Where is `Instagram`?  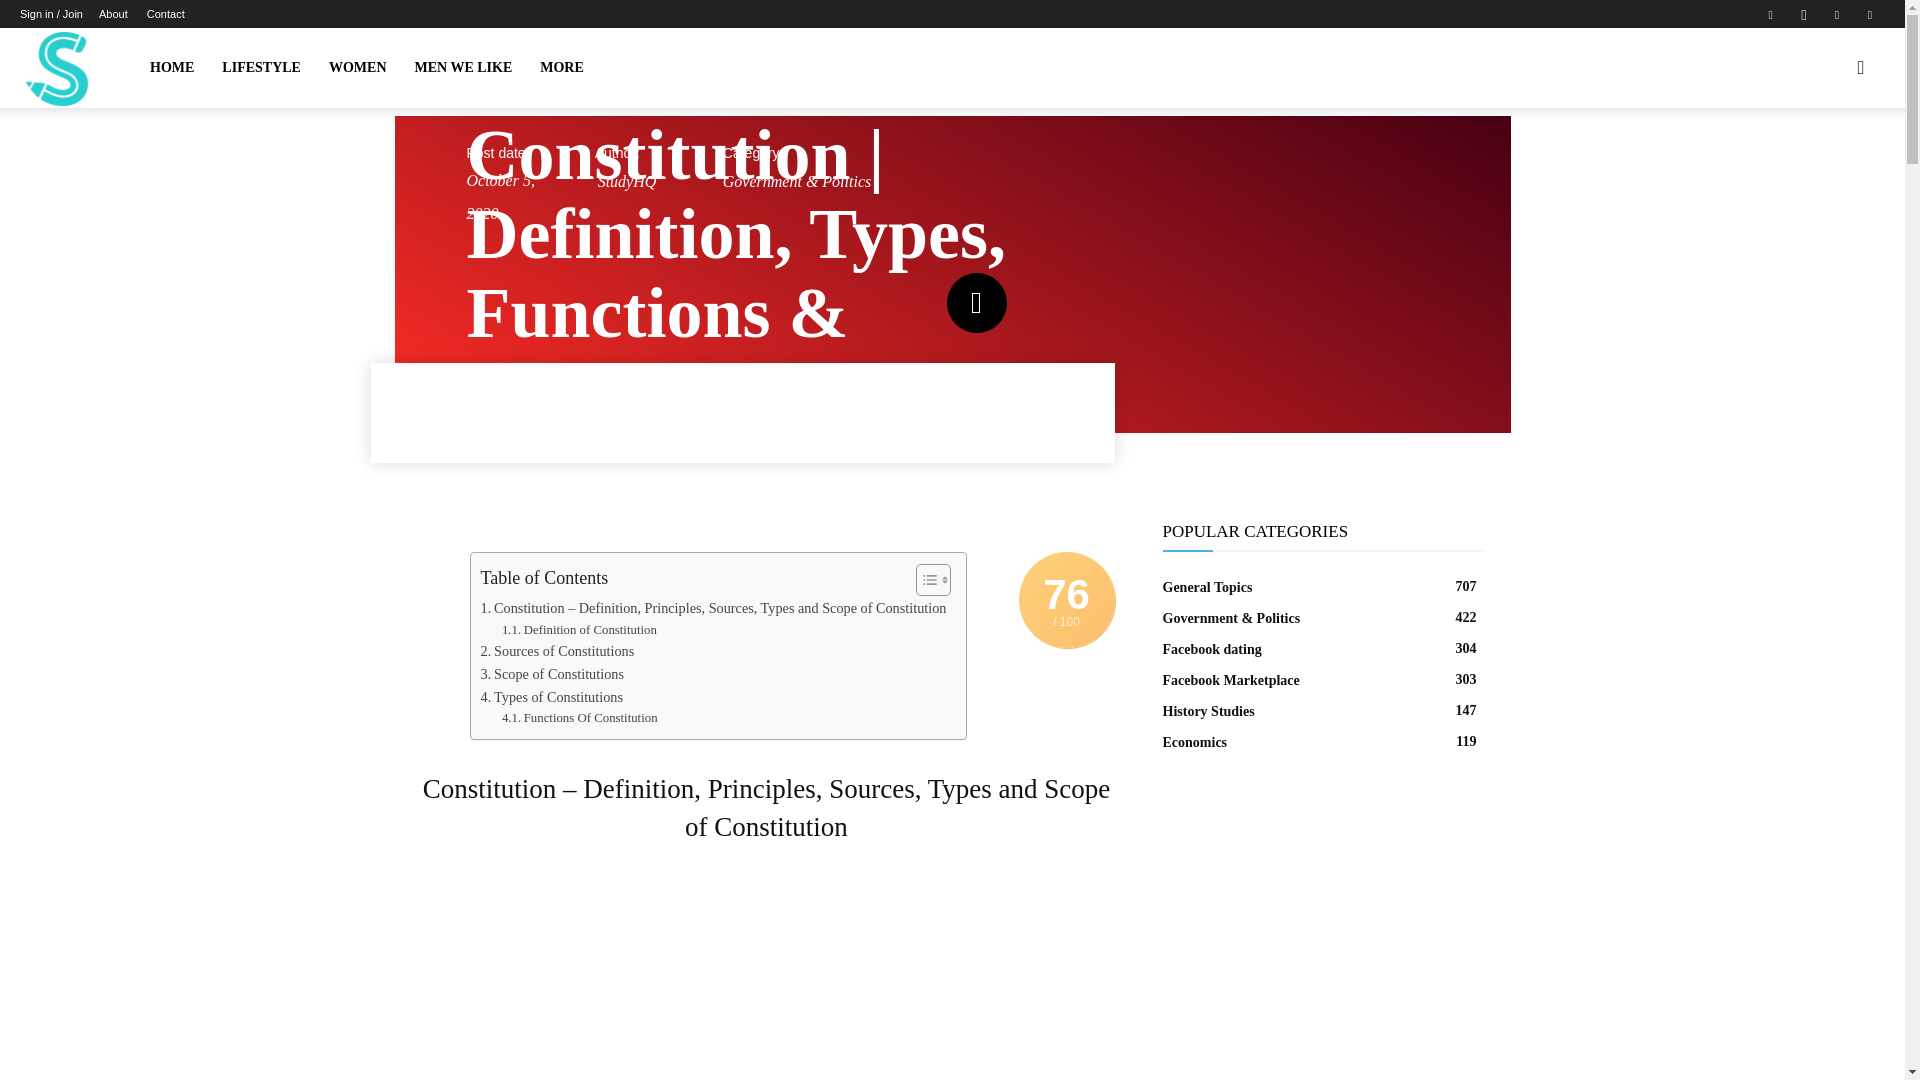
Instagram is located at coordinates (1804, 14).